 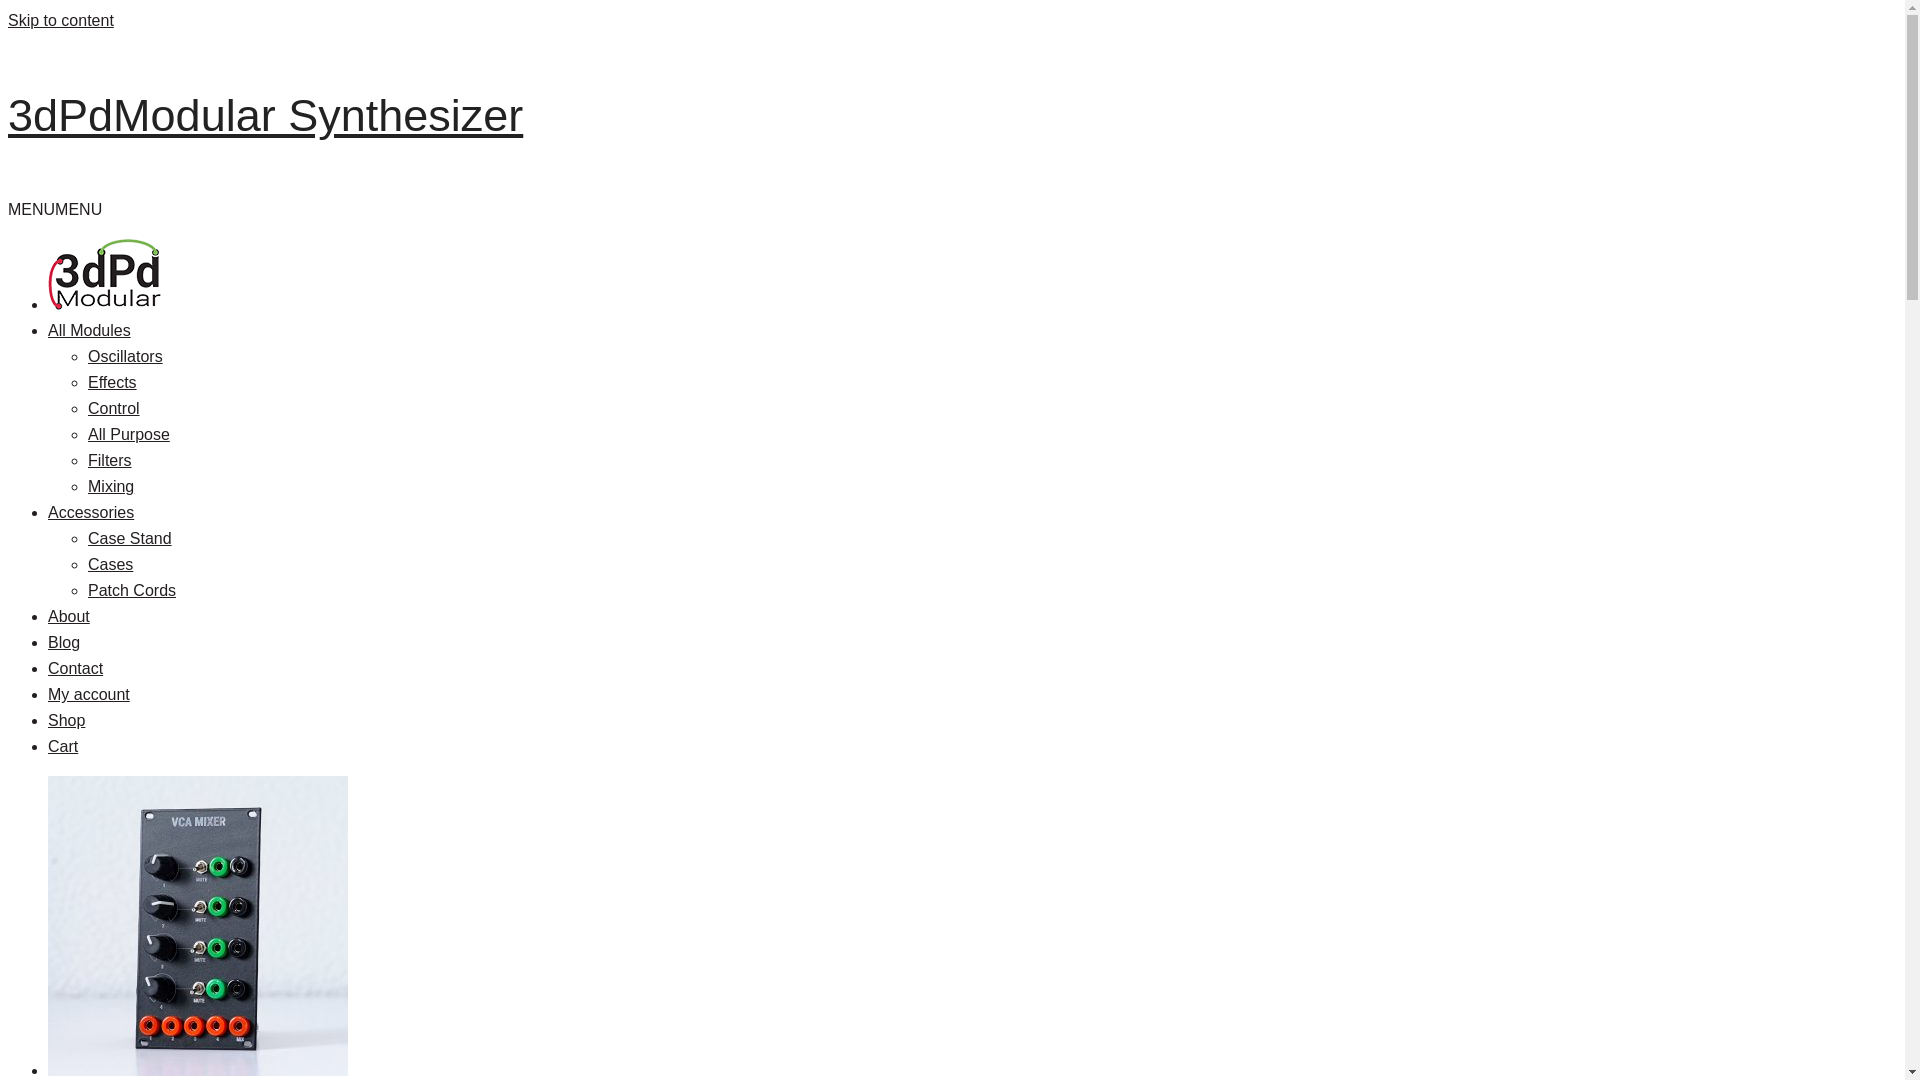 I want to click on My account, so click(x=89, y=694).